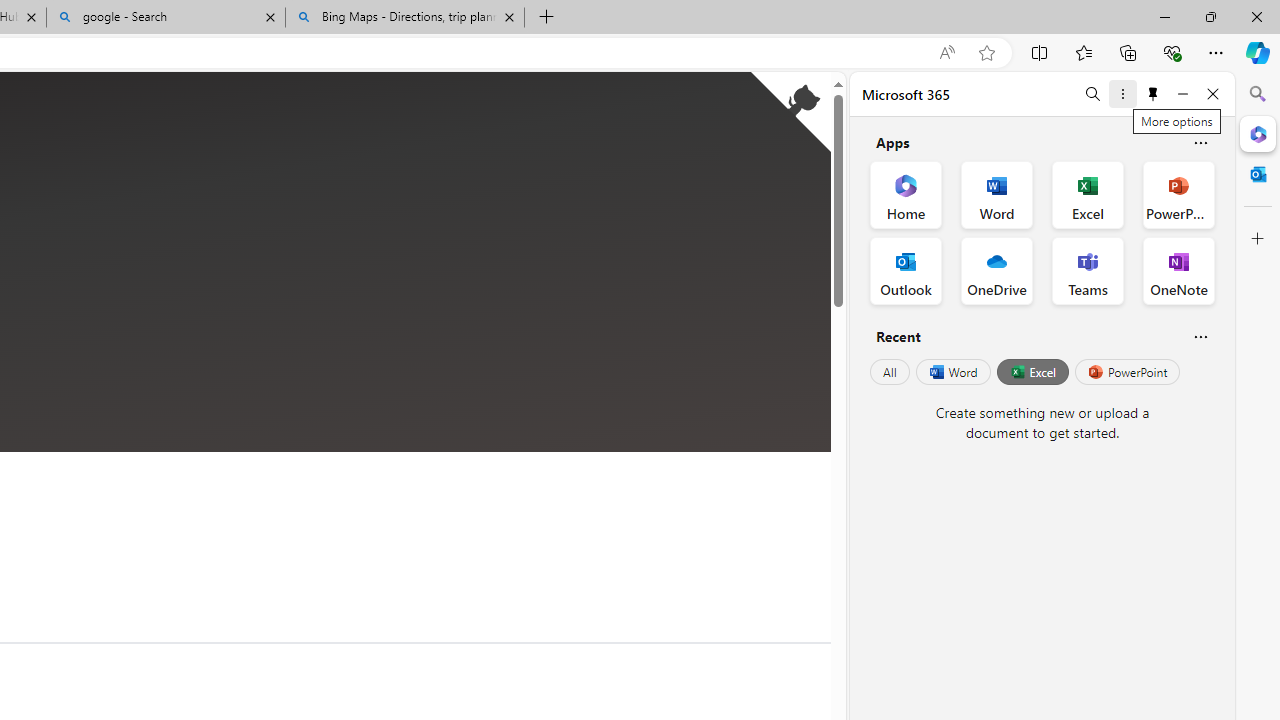  I want to click on Home Office App, so click(906, 194).